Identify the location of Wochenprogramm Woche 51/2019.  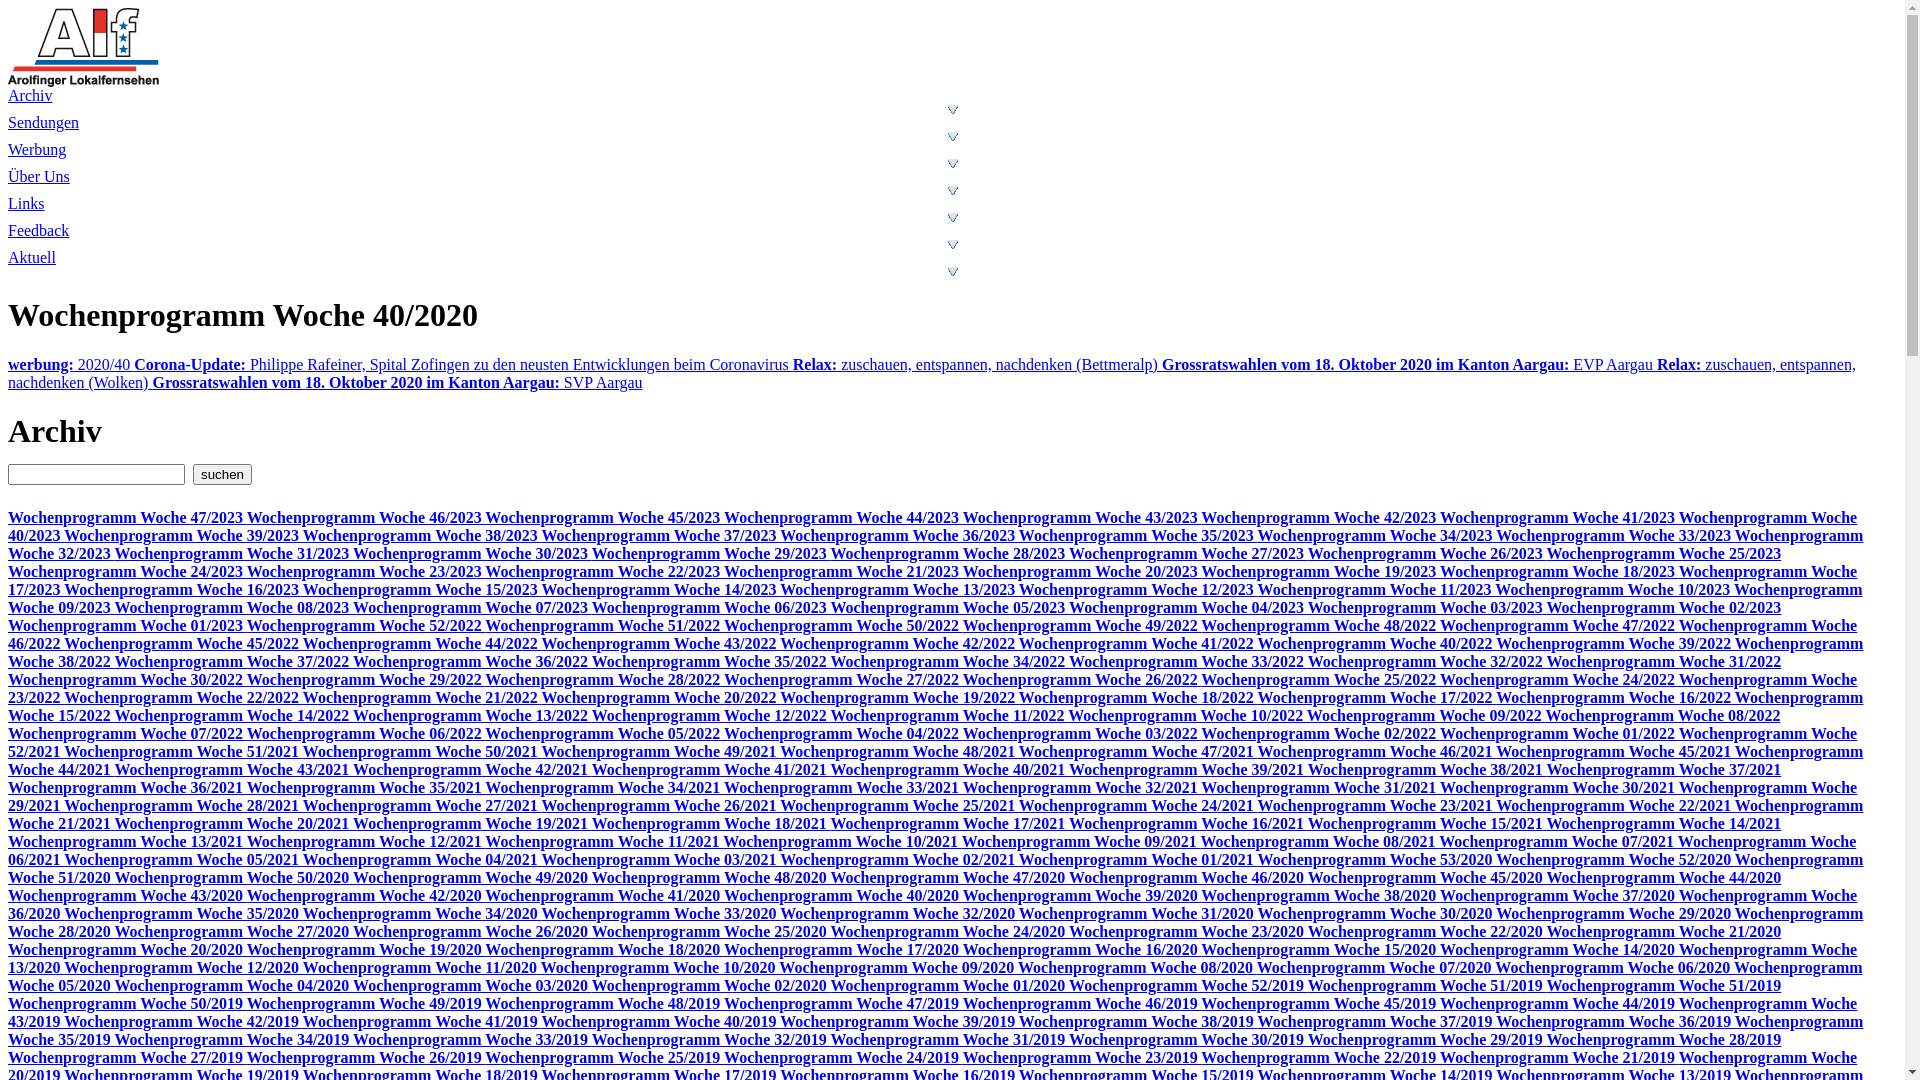
(1428, 986).